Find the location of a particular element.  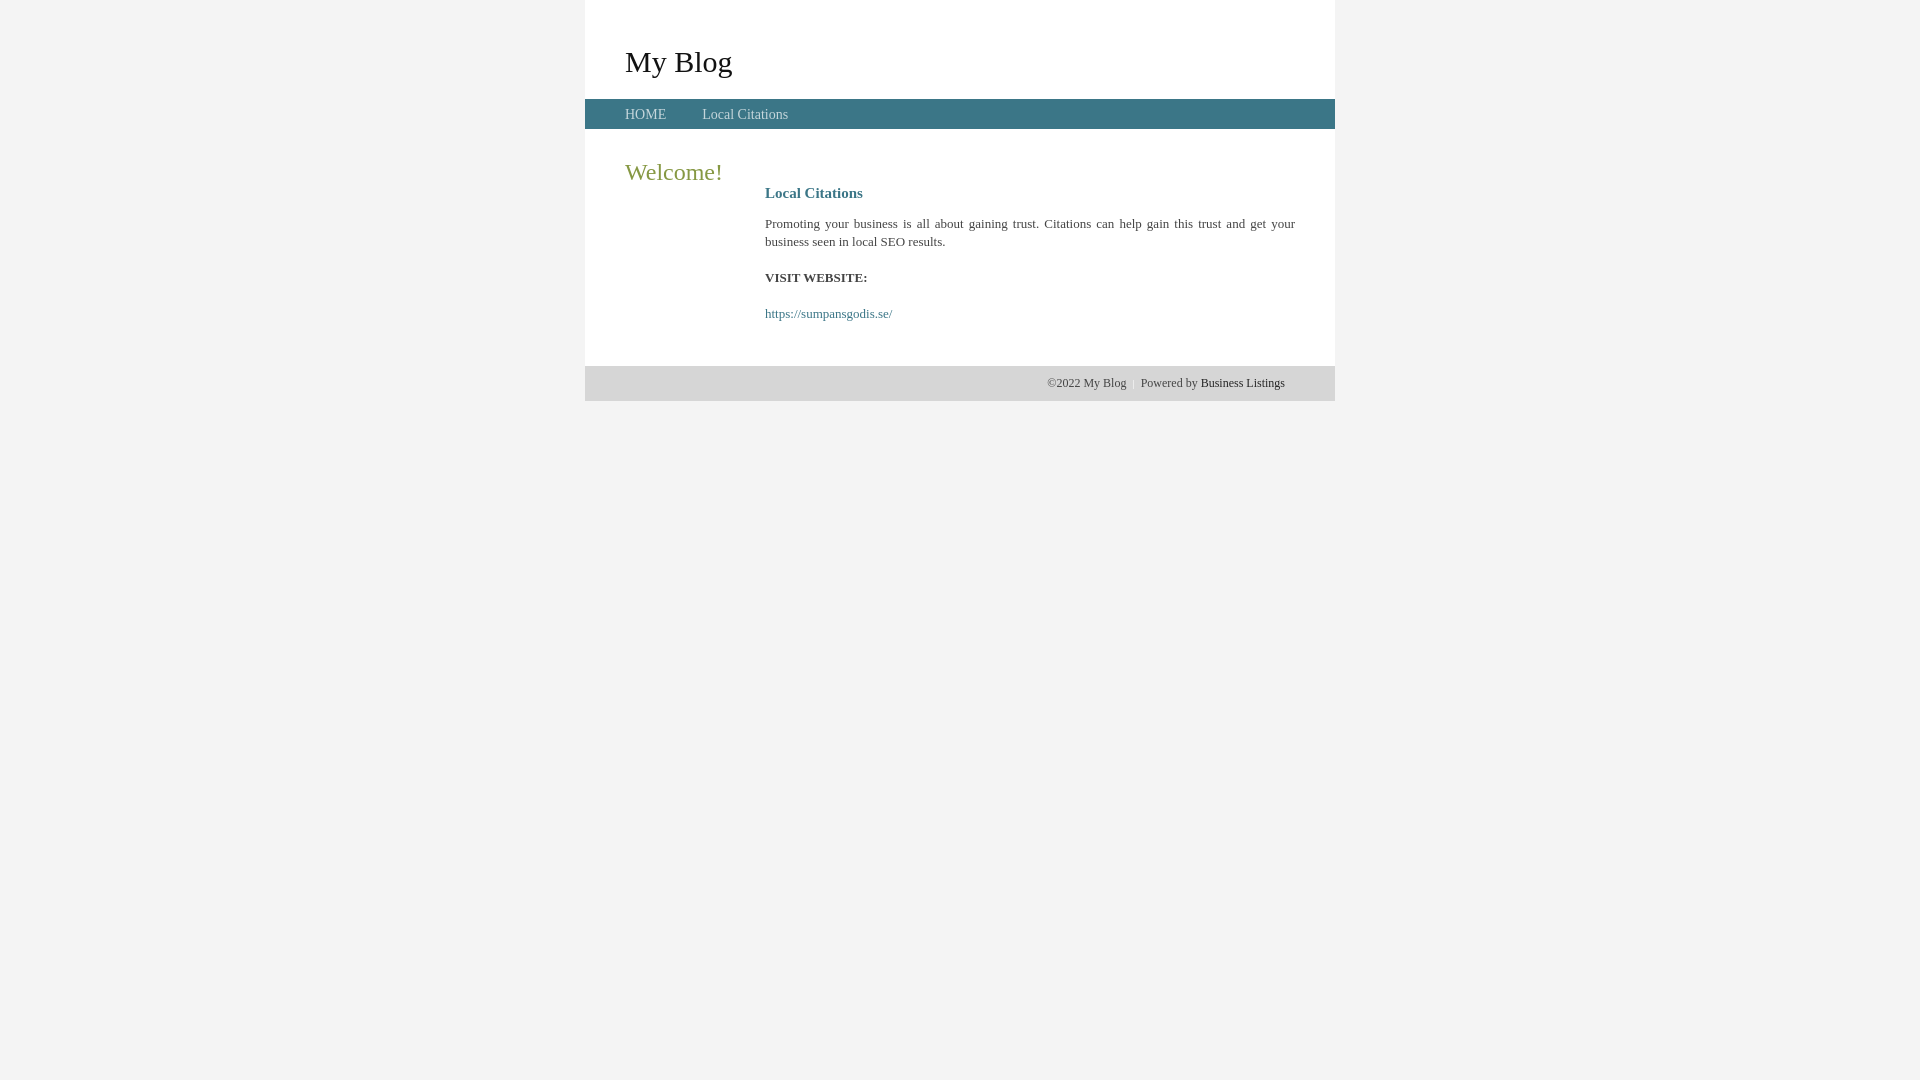

Local Citations is located at coordinates (745, 114).